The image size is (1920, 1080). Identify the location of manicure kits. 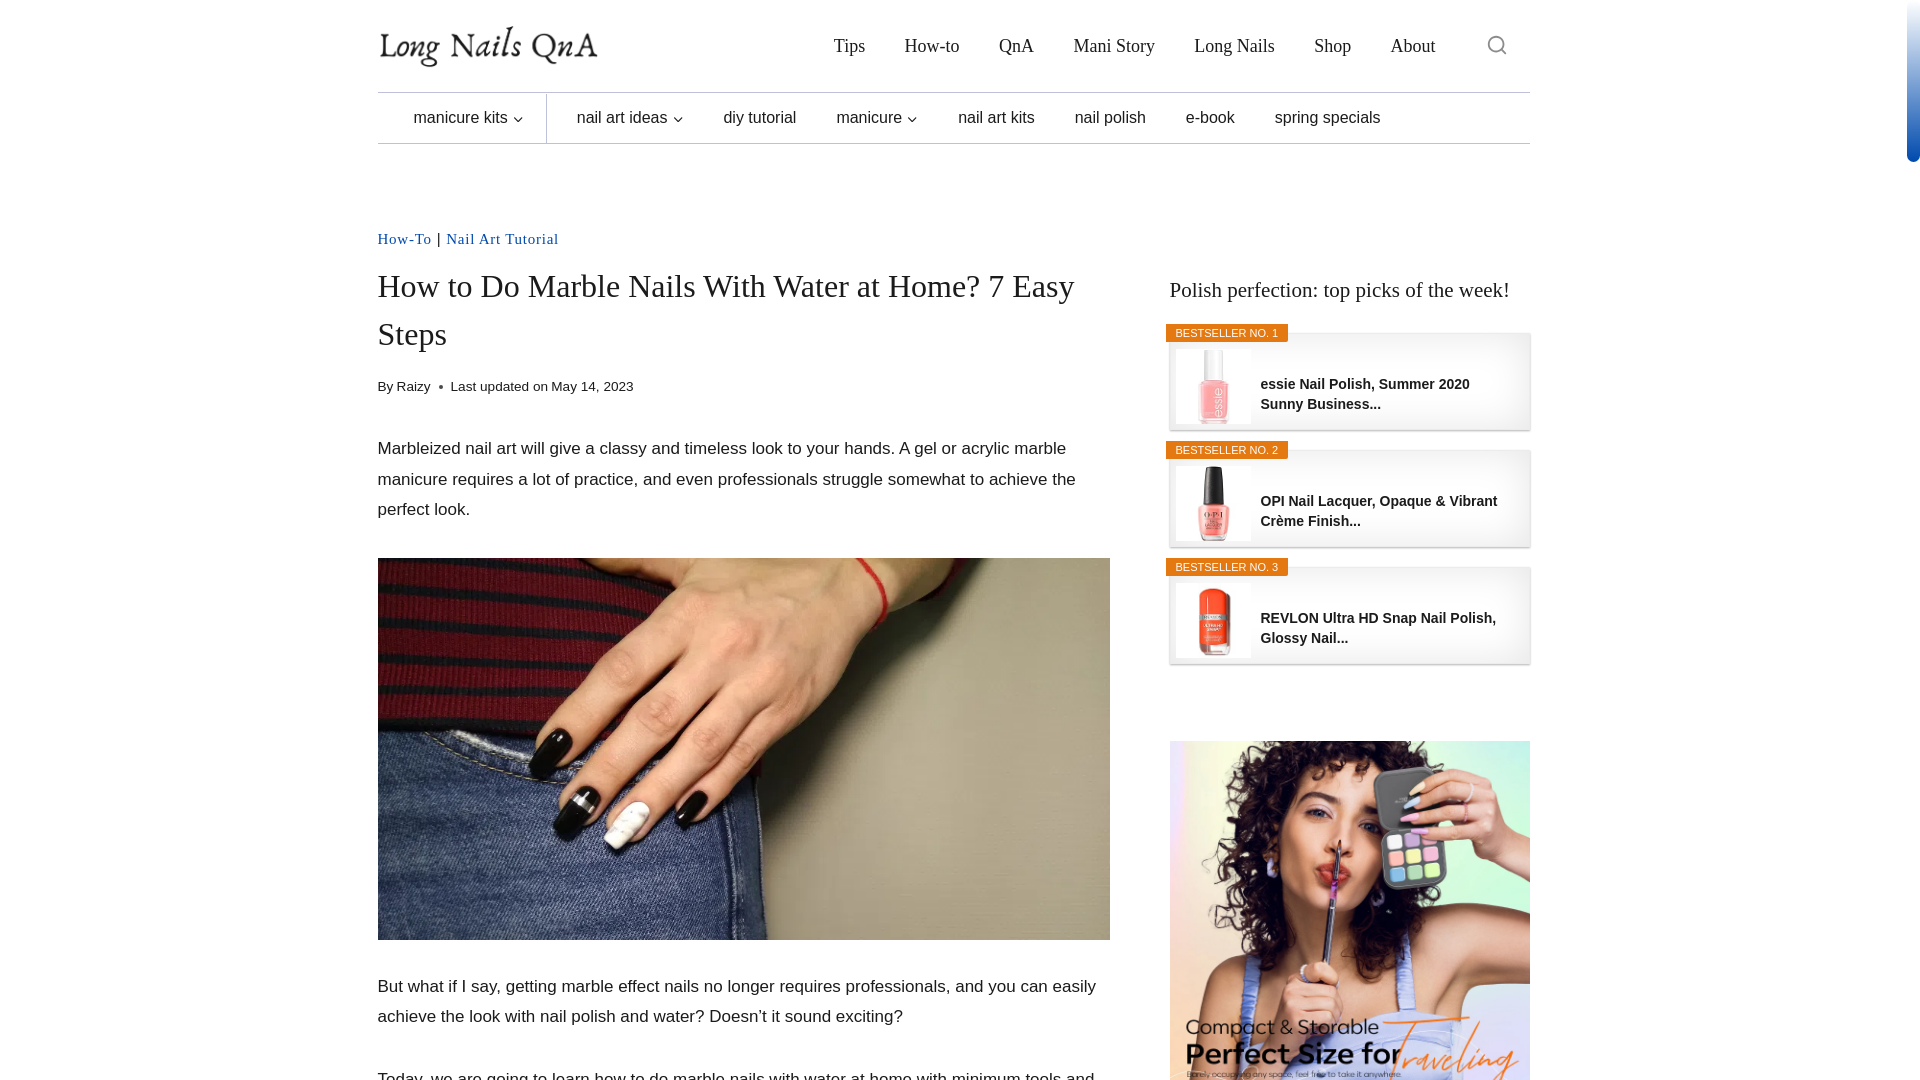
(468, 118).